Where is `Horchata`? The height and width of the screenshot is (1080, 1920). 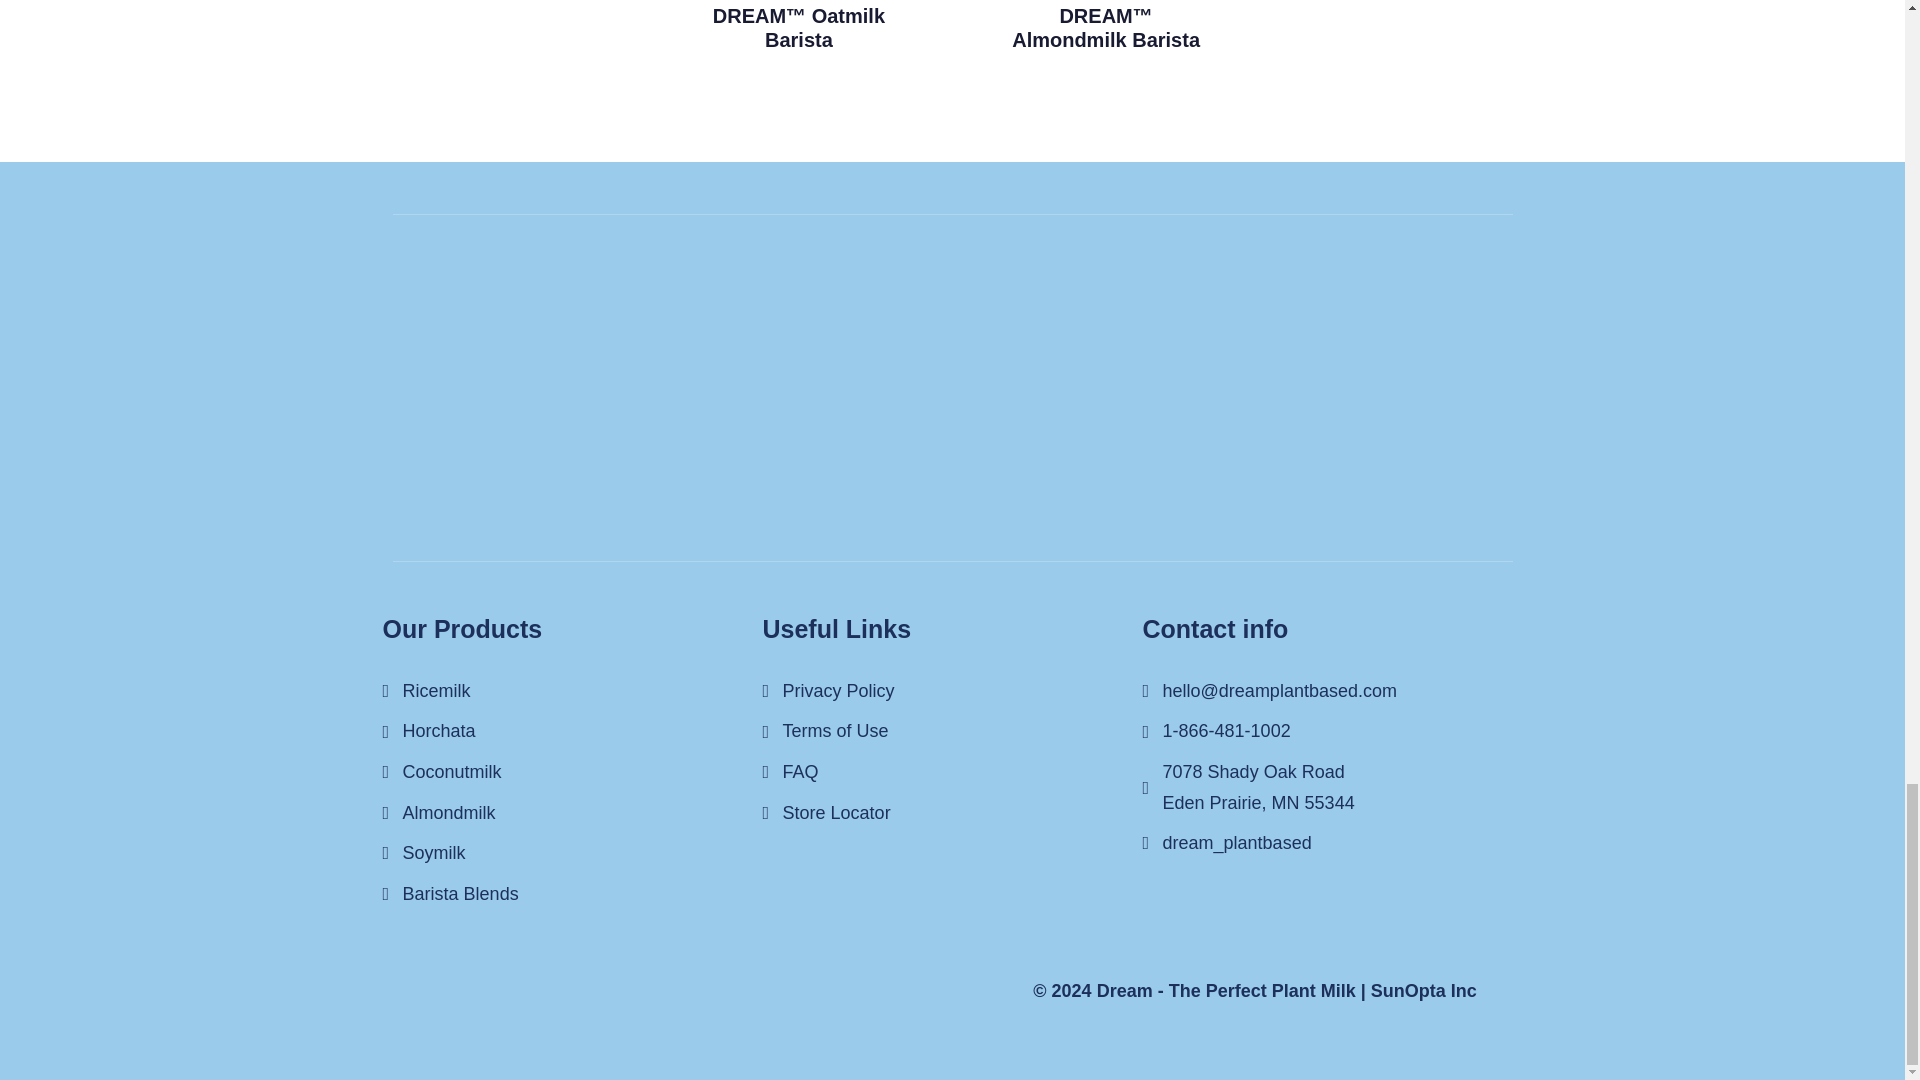 Horchata is located at coordinates (572, 854).